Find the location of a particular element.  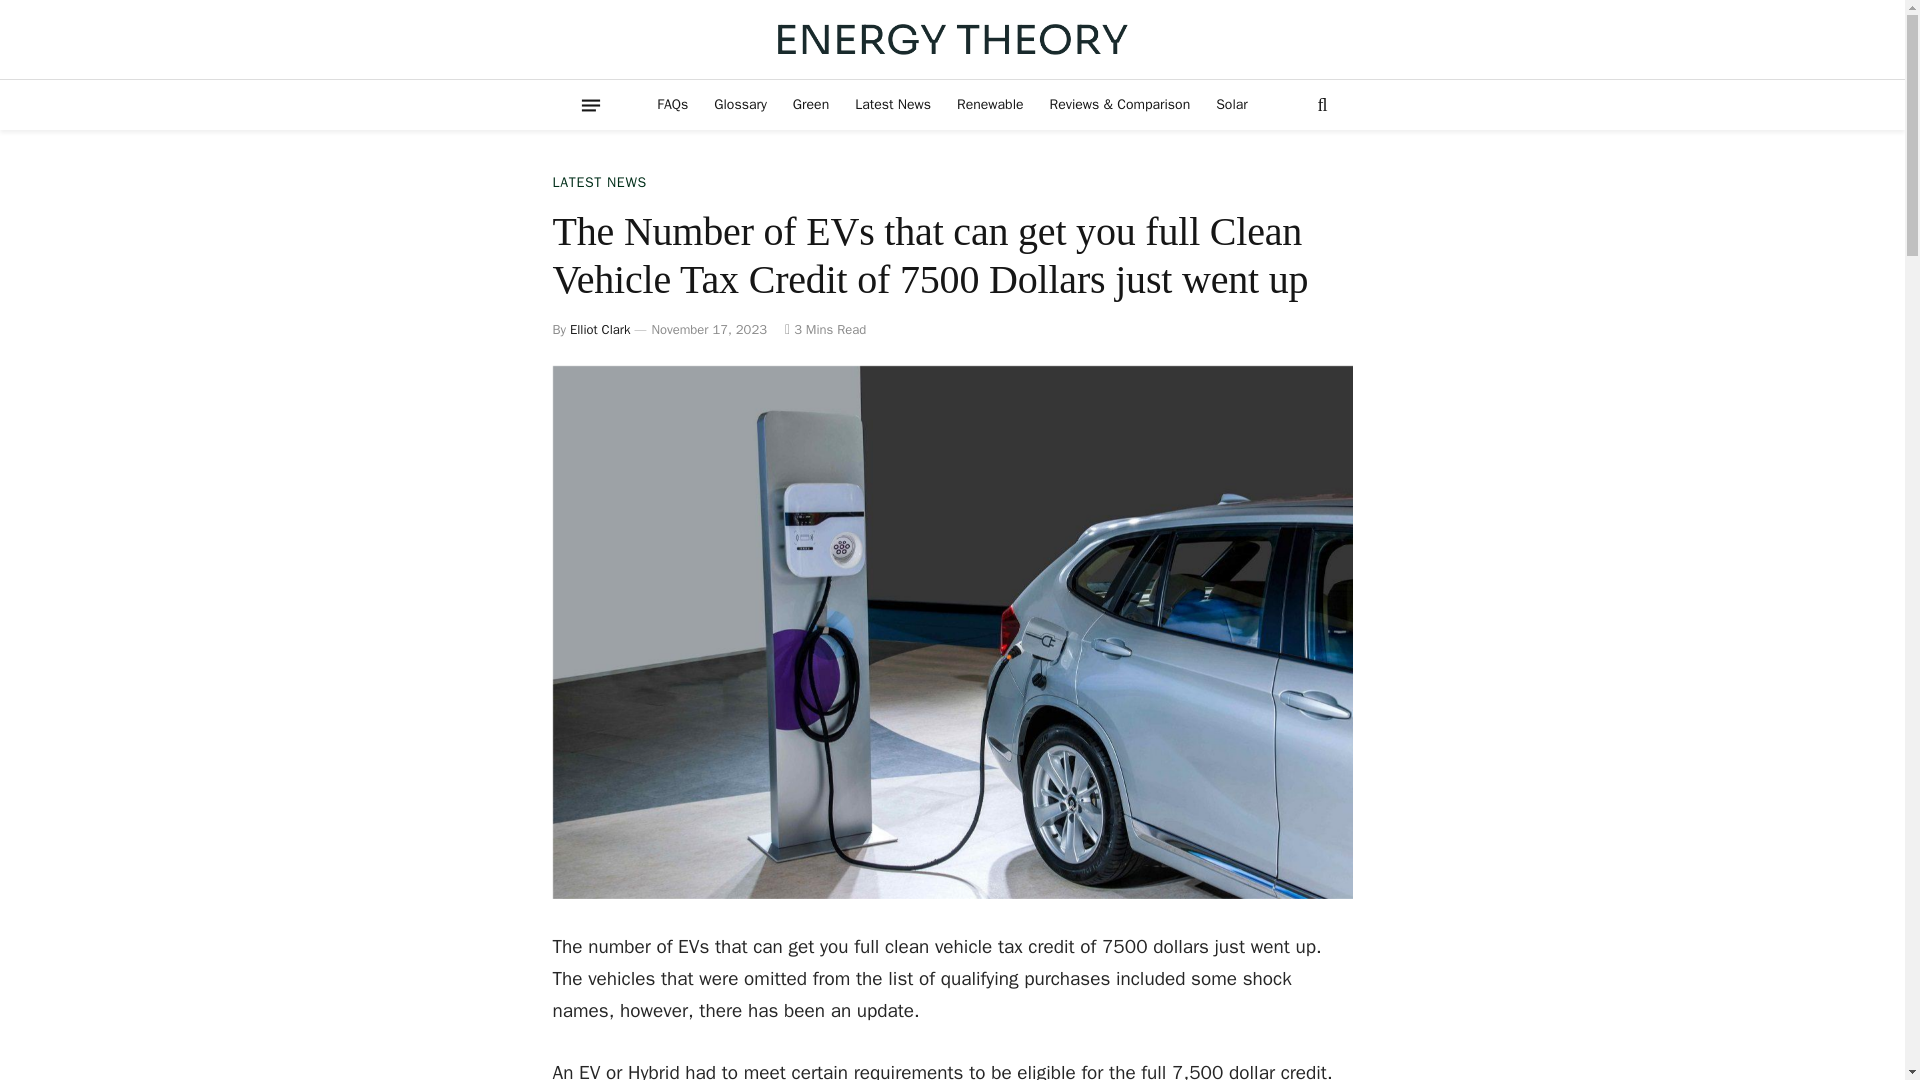

Green is located at coordinates (810, 104).